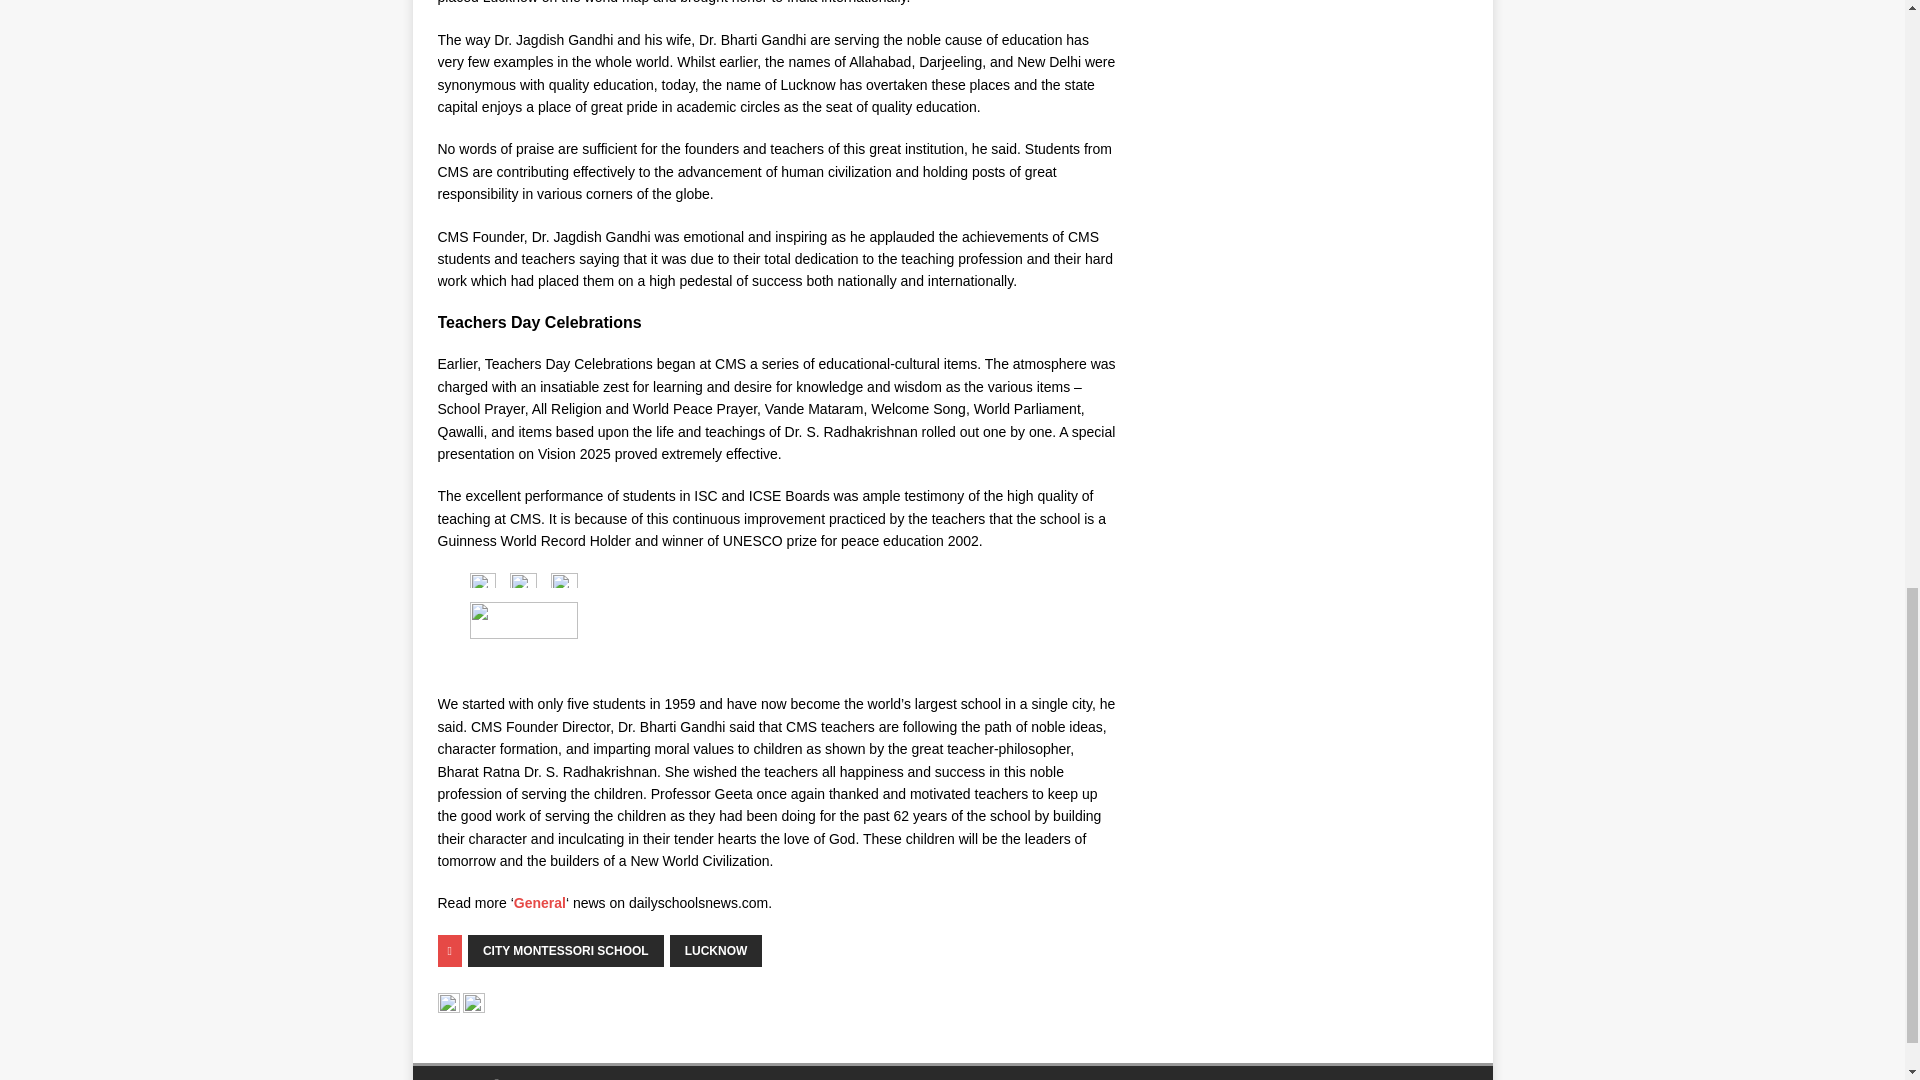 The height and width of the screenshot is (1080, 1920). Describe the element at coordinates (566, 950) in the screenshot. I see `CITY MONTESSORI SCHOOL` at that location.